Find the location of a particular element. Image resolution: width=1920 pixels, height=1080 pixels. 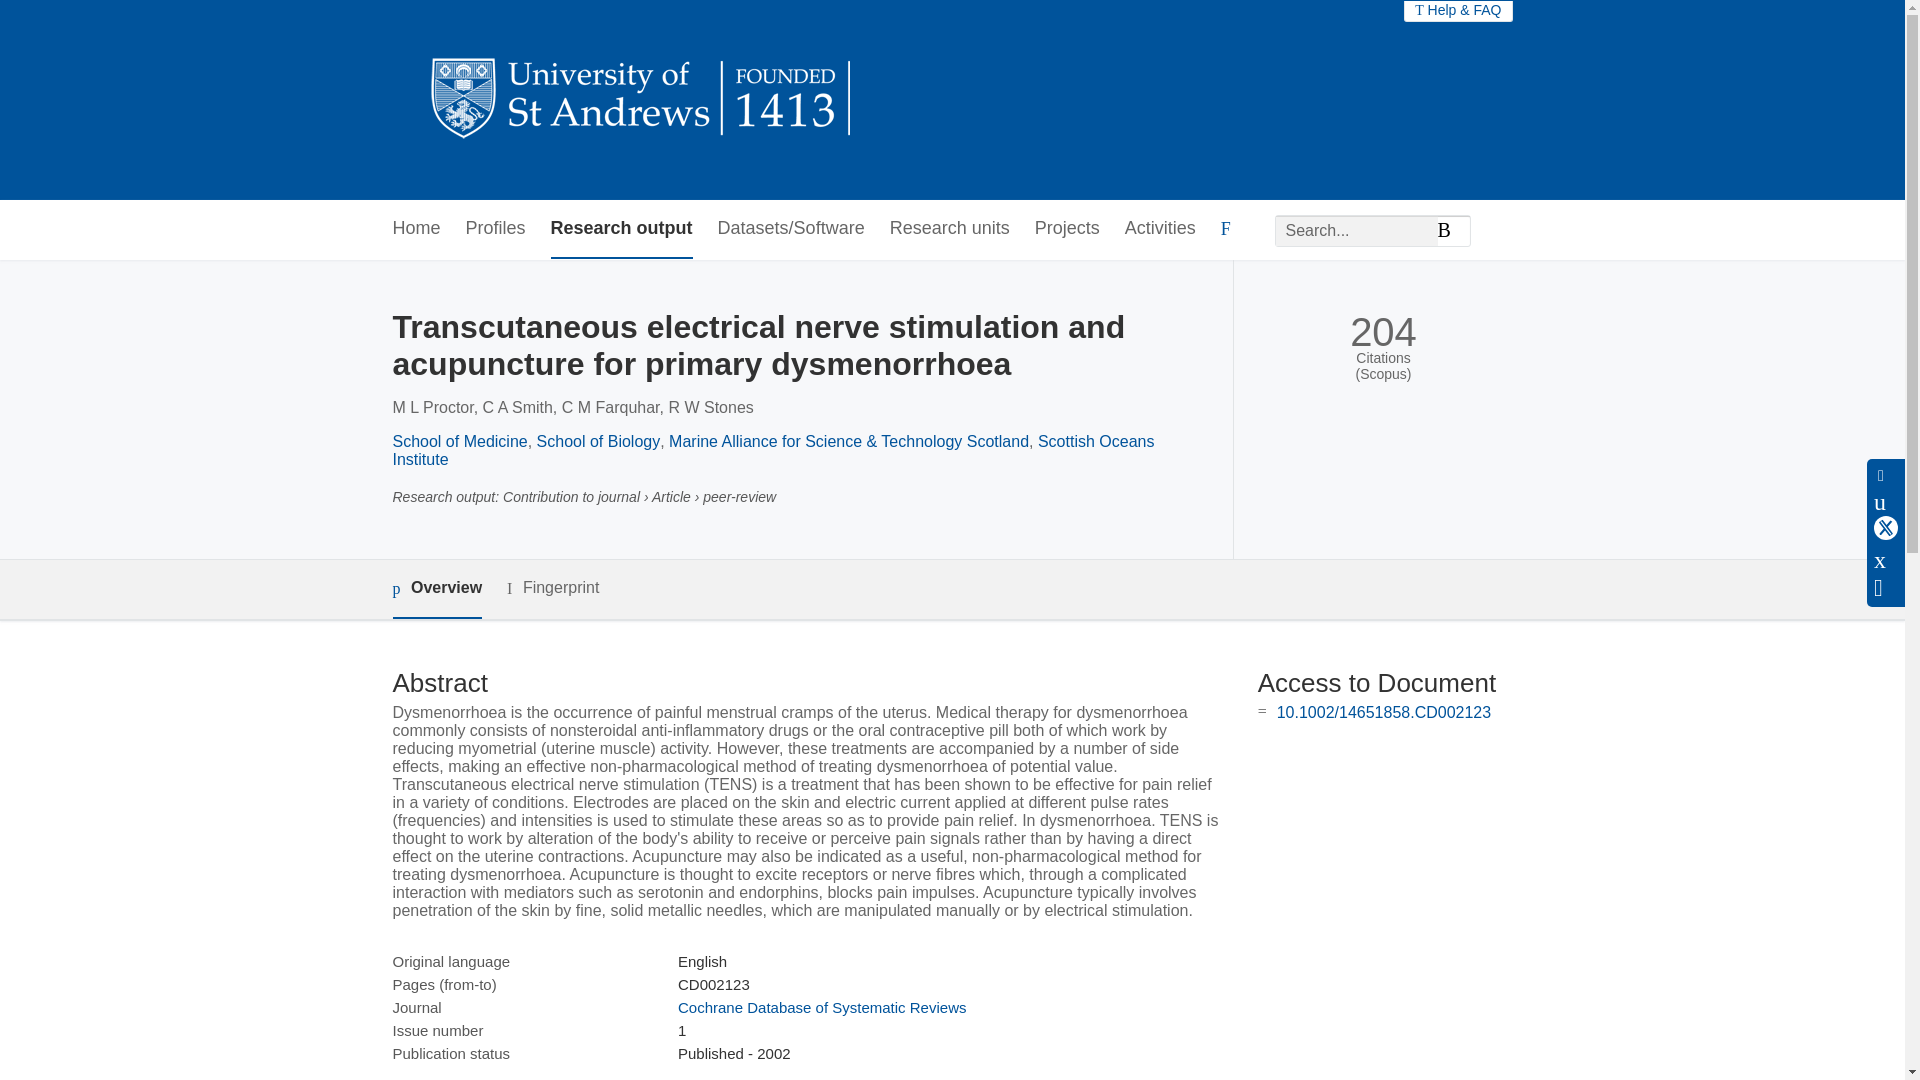

Scottish Oceans Institute is located at coordinates (772, 450).